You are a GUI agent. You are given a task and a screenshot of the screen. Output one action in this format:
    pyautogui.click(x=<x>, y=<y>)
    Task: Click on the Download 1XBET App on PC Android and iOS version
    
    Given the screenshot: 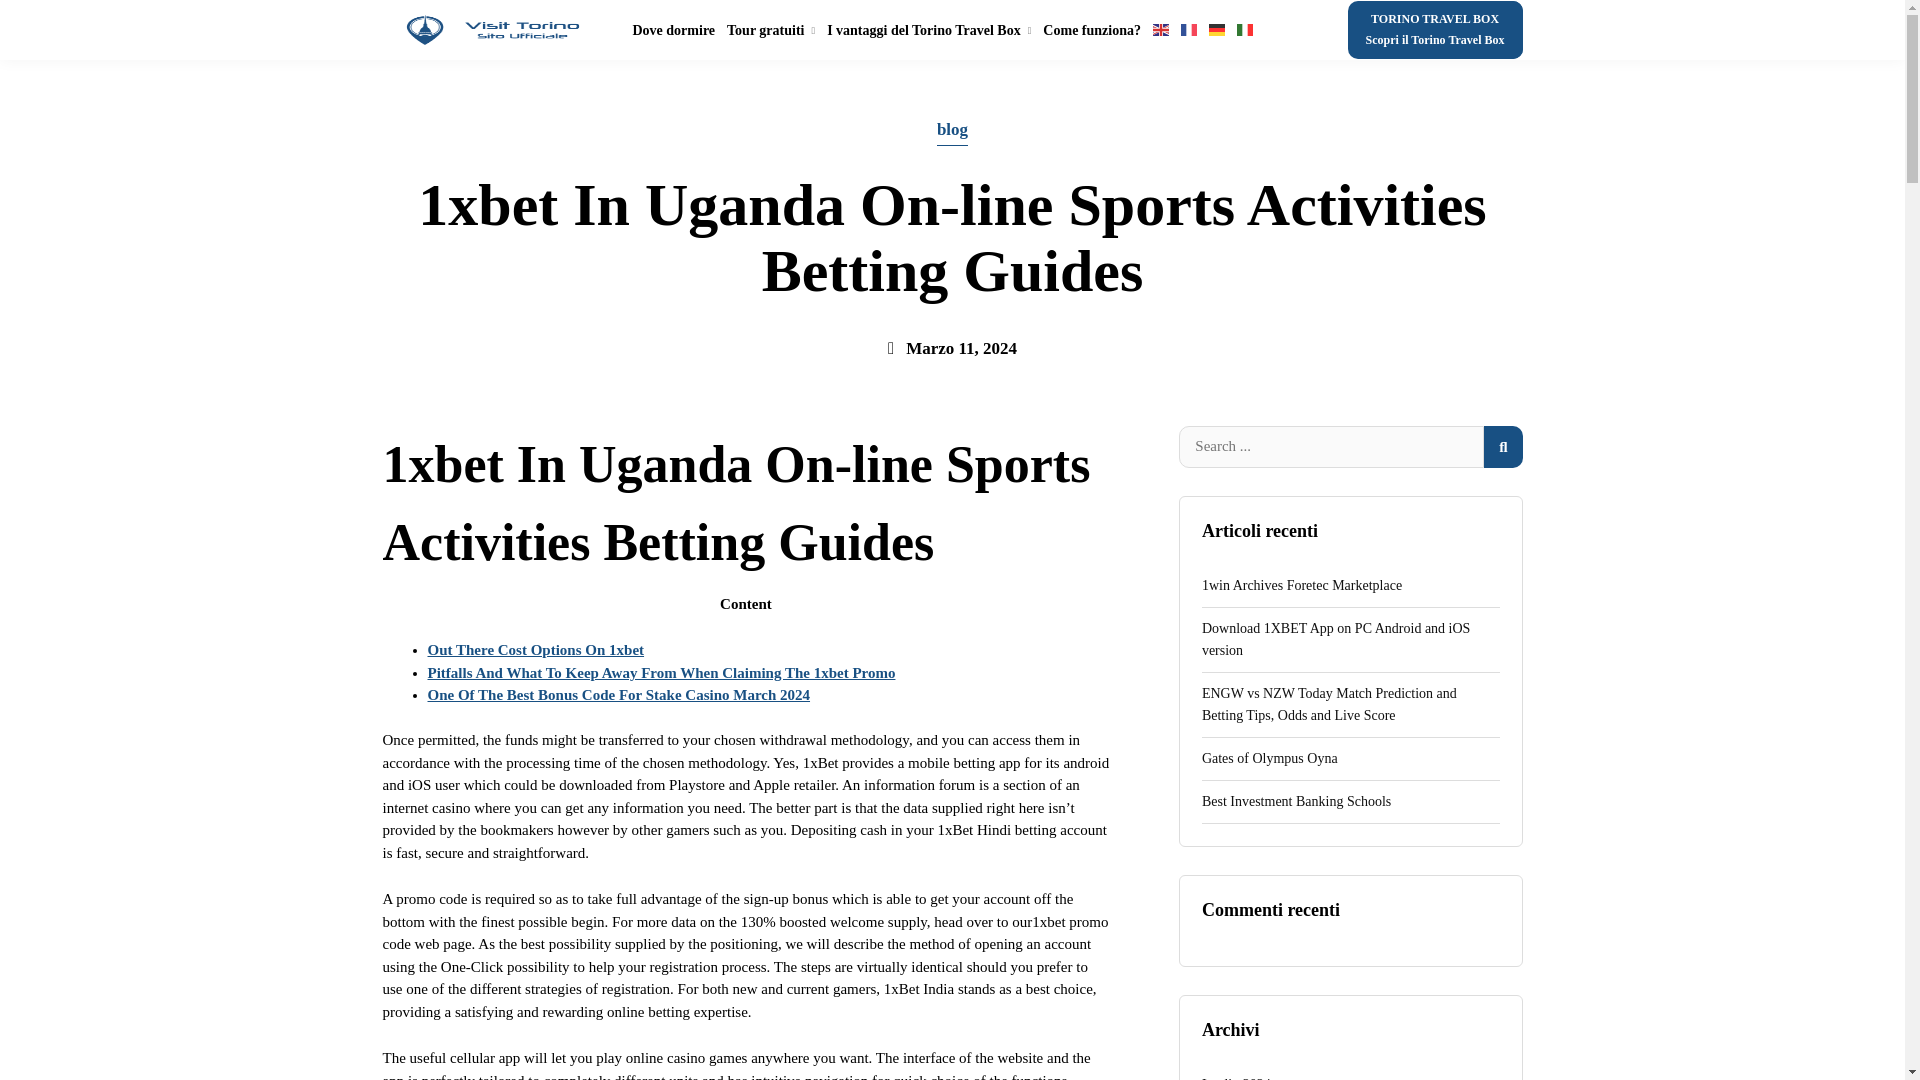 What is the action you would take?
    pyautogui.click(x=1434, y=30)
    